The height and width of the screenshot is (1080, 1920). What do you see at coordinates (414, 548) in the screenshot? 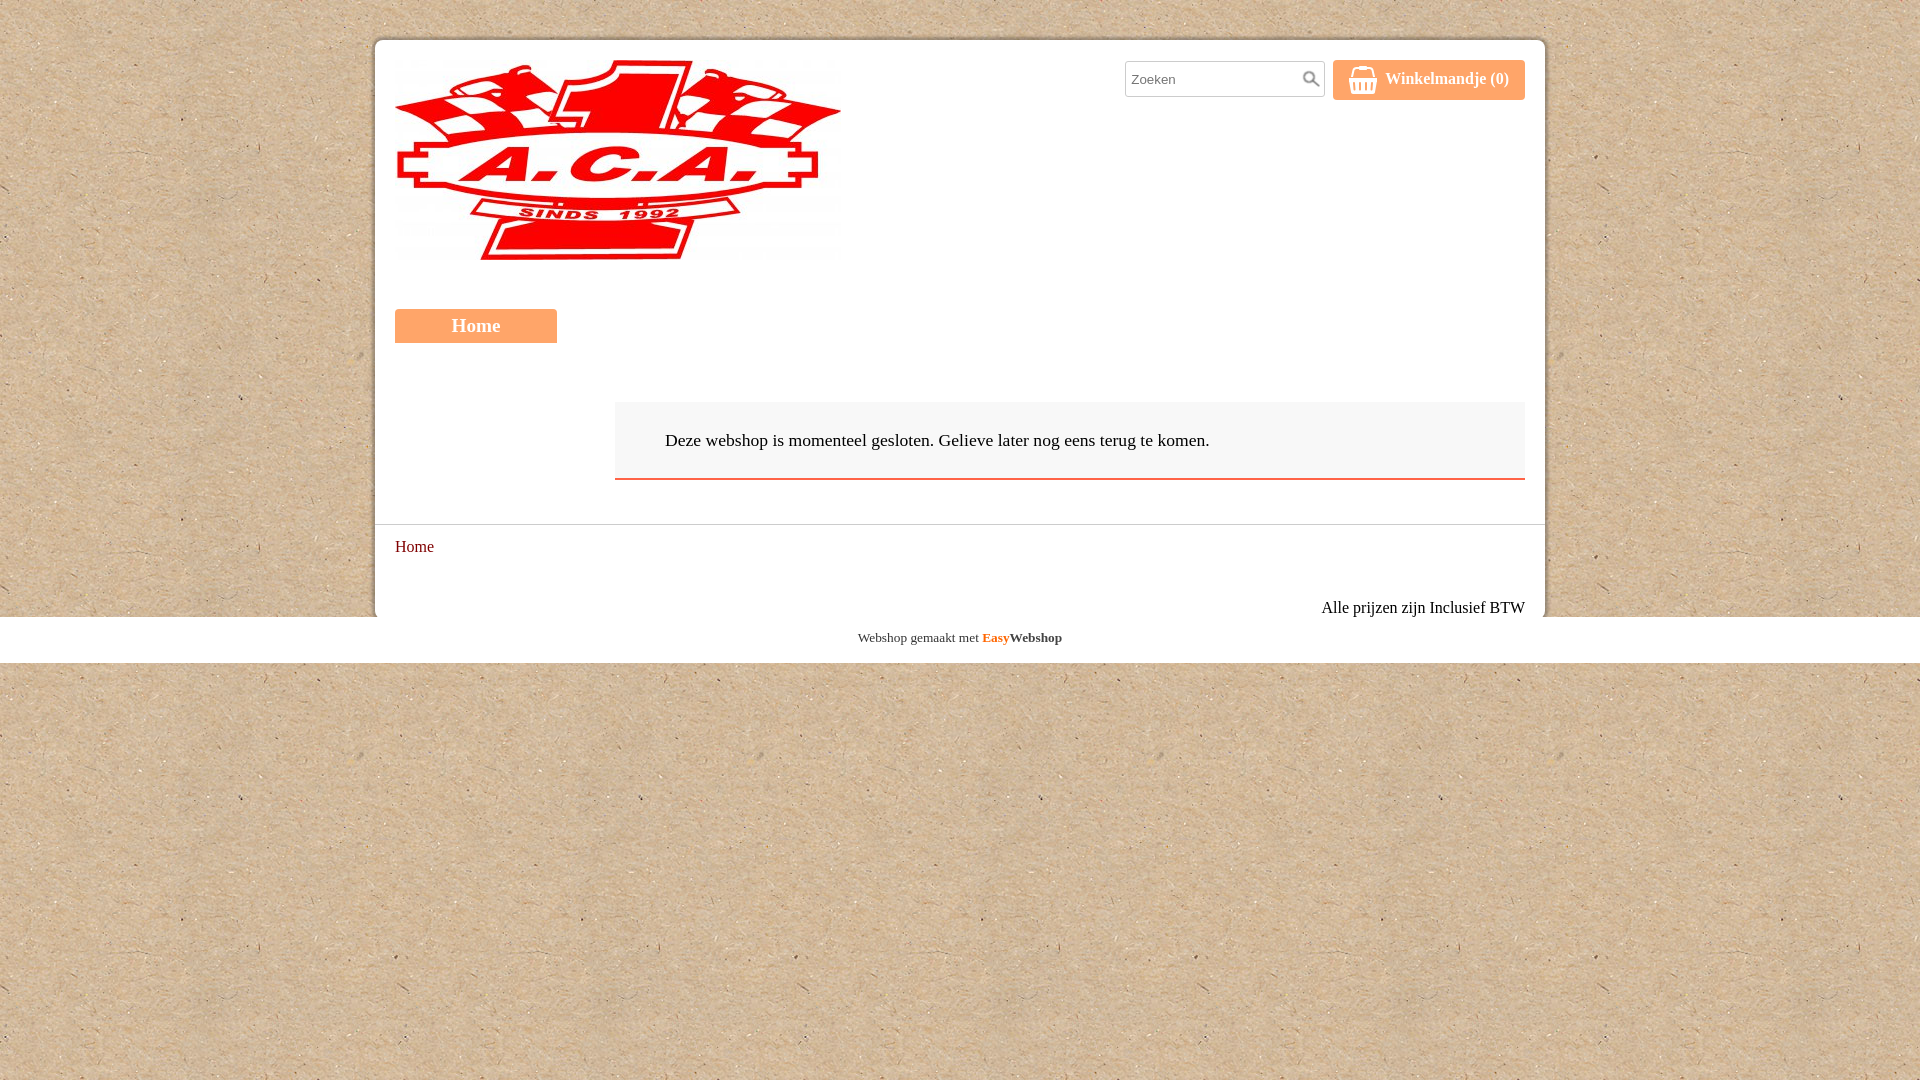
I see `Home` at bounding box center [414, 548].